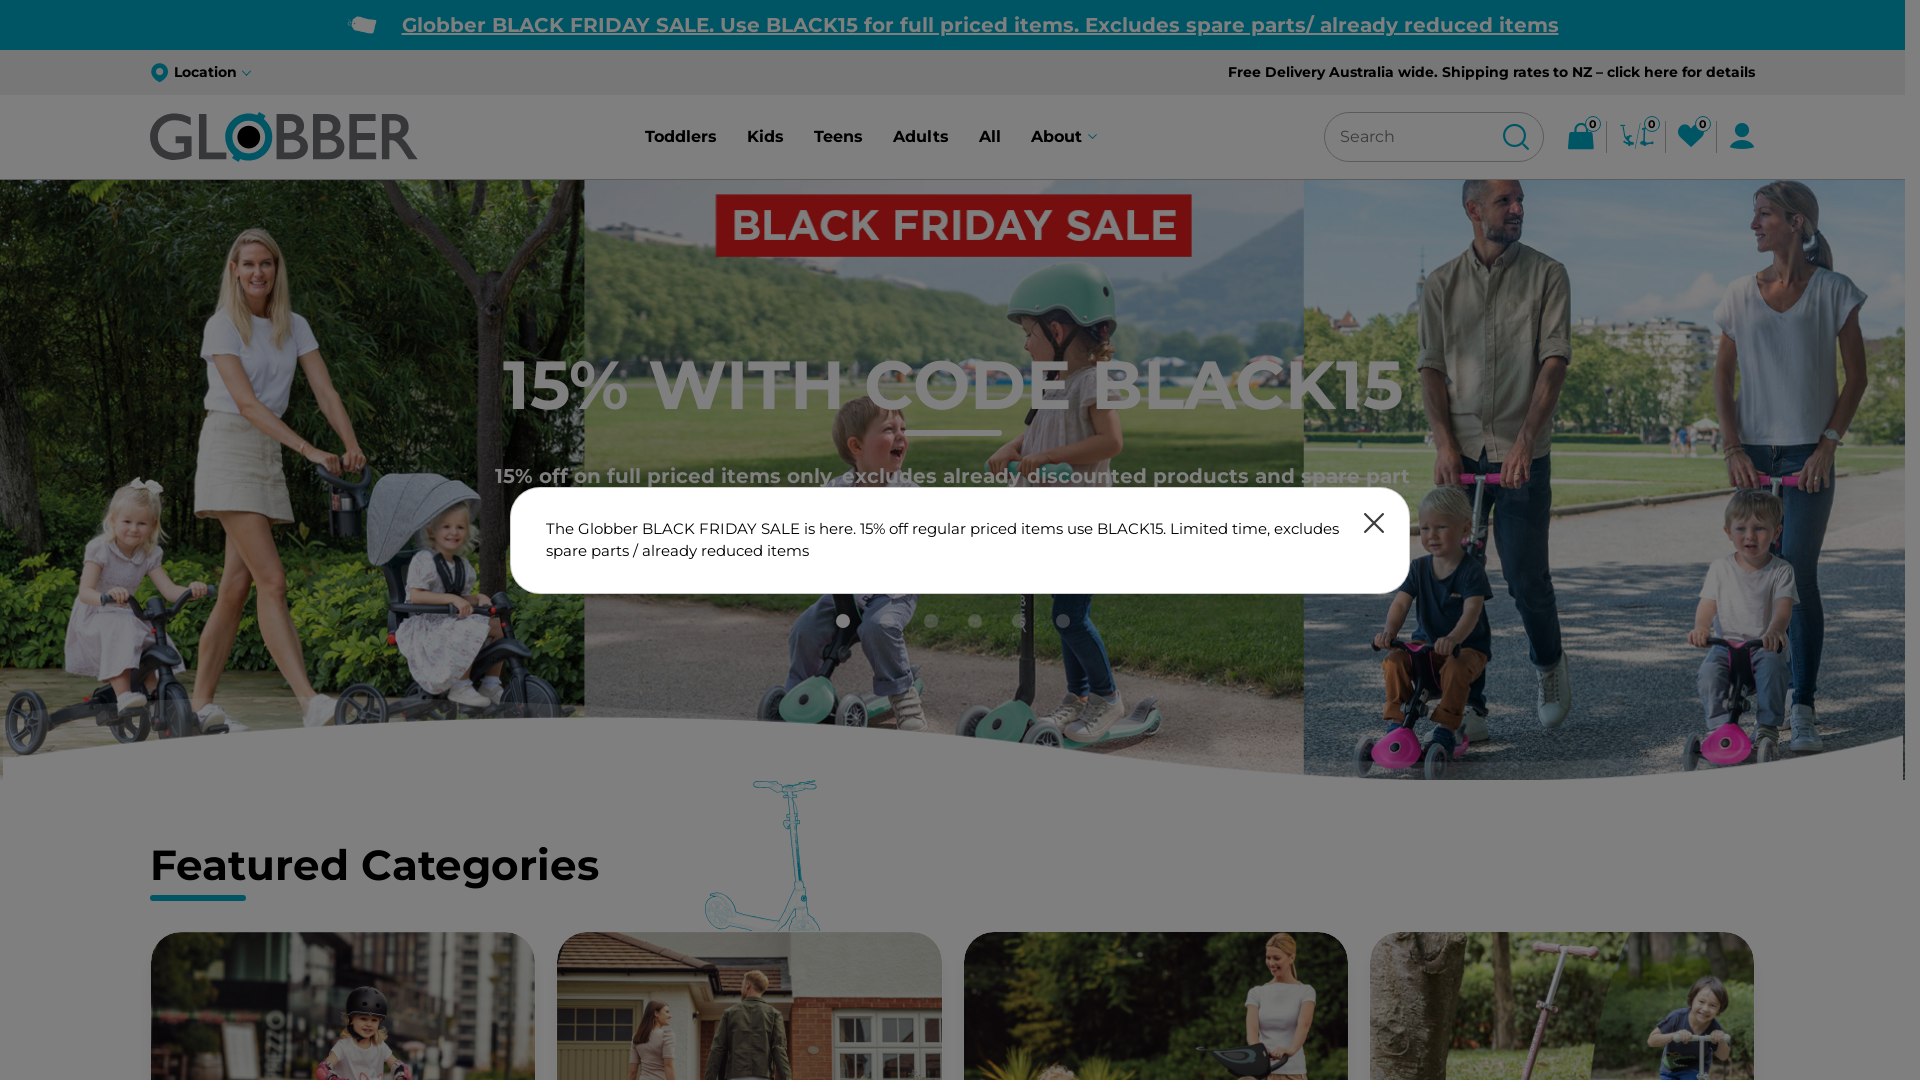 The image size is (1920, 1080). What do you see at coordinates (681, 137) in the screenshot?
I see `Toddlers` at bounding box center [681, 137].